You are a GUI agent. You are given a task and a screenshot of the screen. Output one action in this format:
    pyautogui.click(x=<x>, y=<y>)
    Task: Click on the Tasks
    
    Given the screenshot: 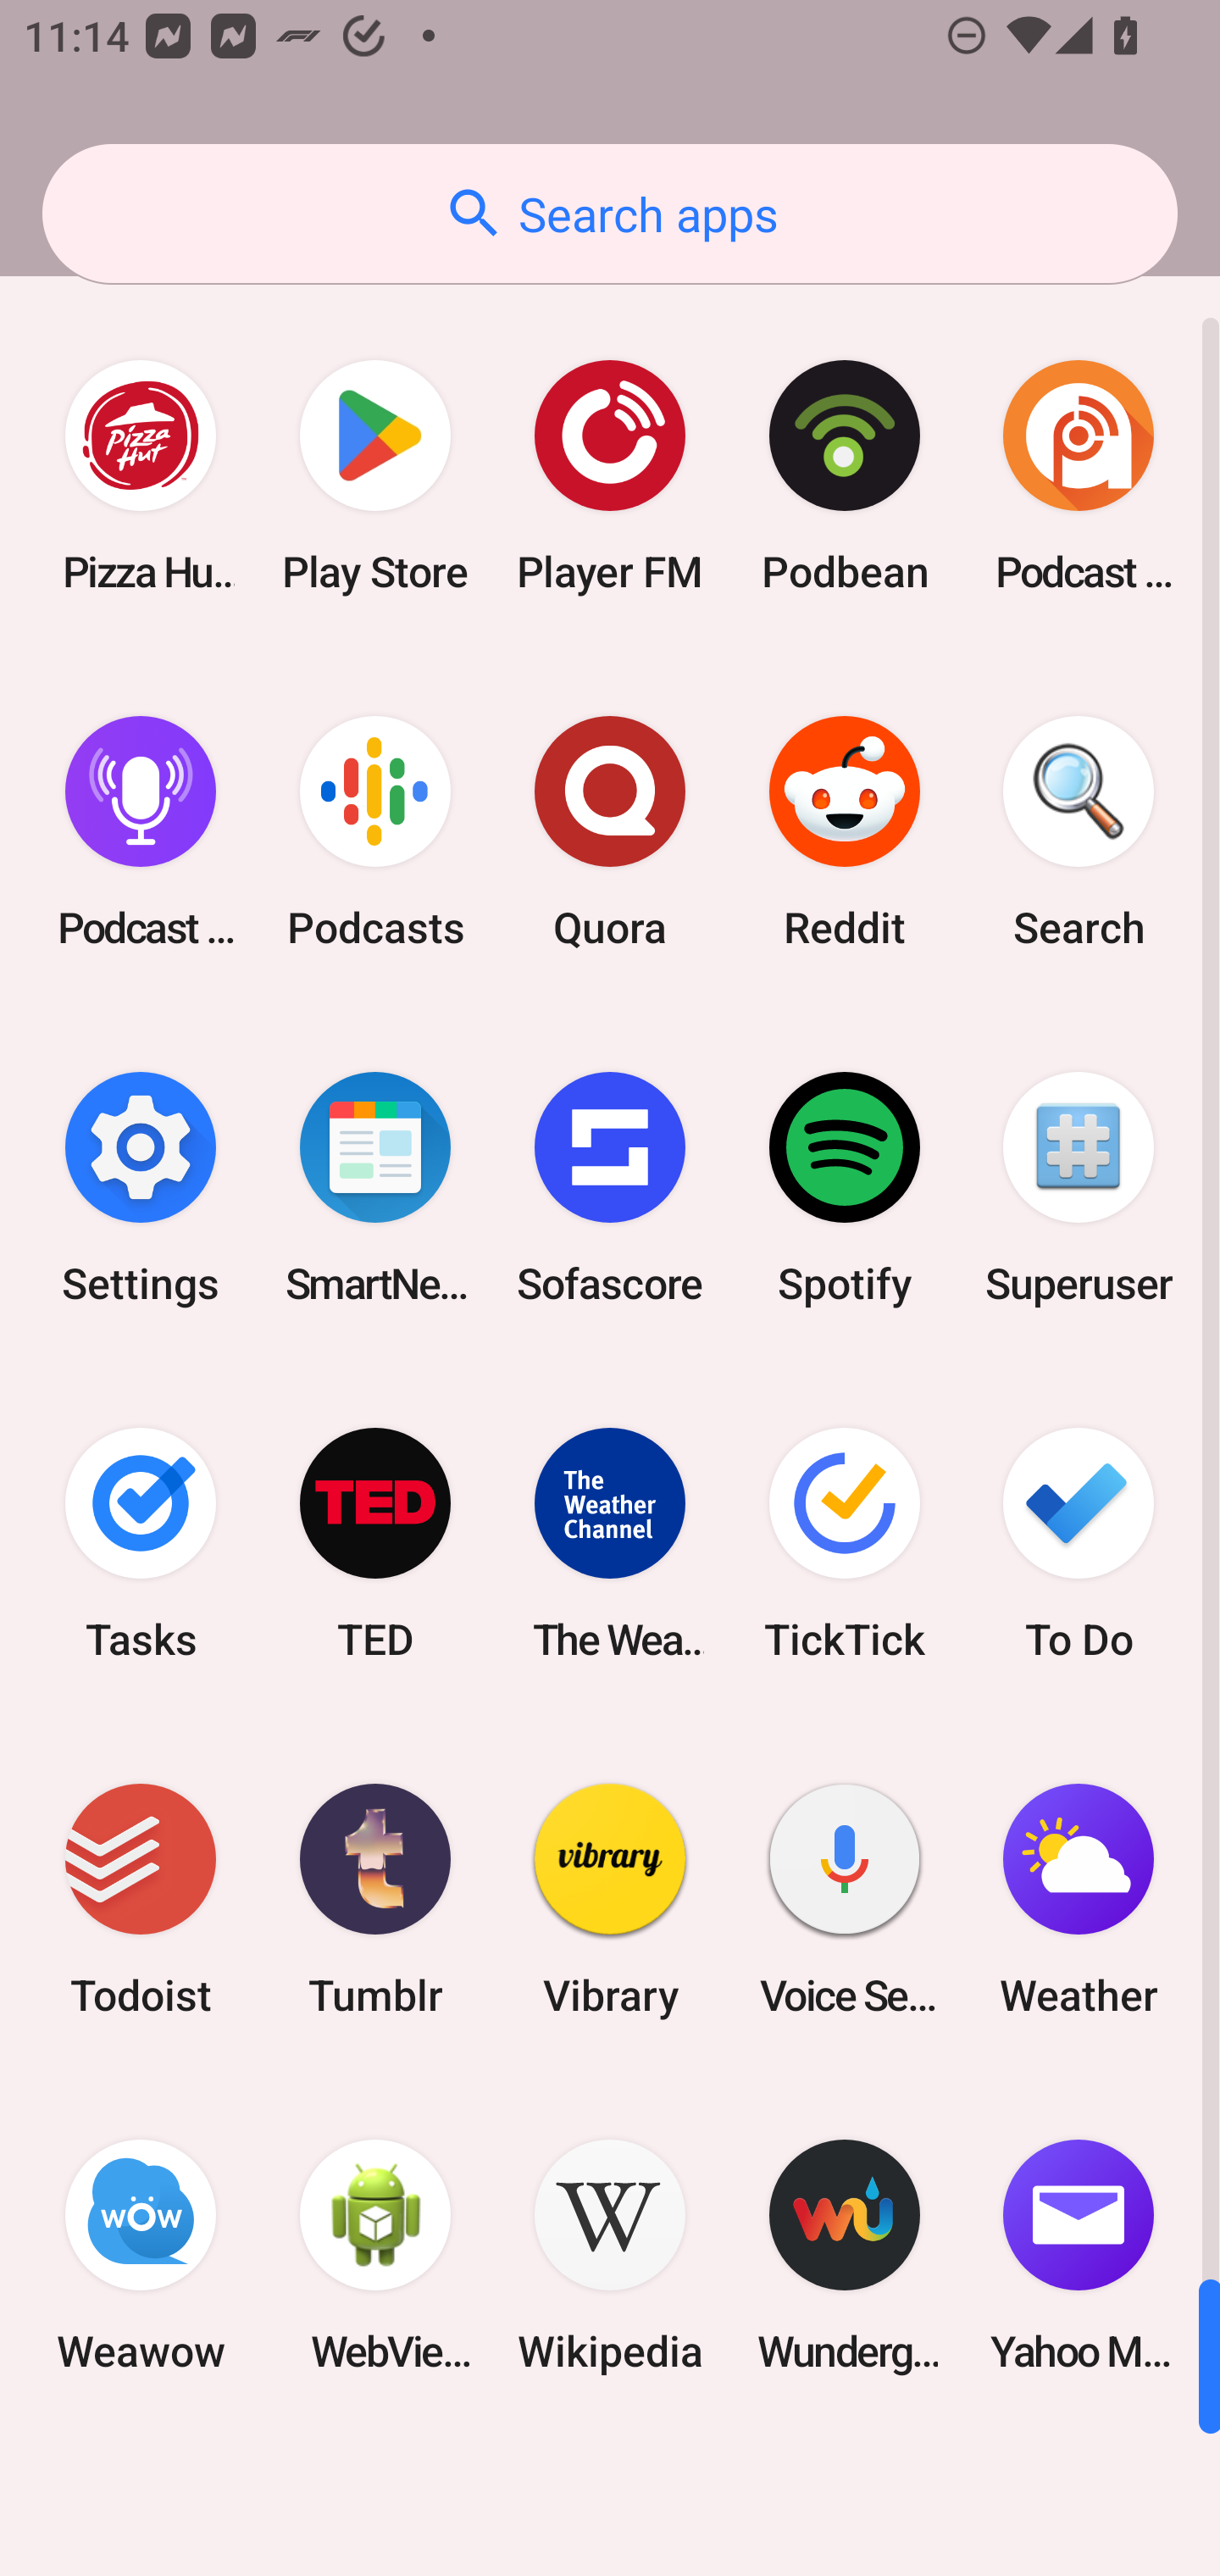 What is the action you would take?
    pyautogui.click(x=141, y=1542)
    